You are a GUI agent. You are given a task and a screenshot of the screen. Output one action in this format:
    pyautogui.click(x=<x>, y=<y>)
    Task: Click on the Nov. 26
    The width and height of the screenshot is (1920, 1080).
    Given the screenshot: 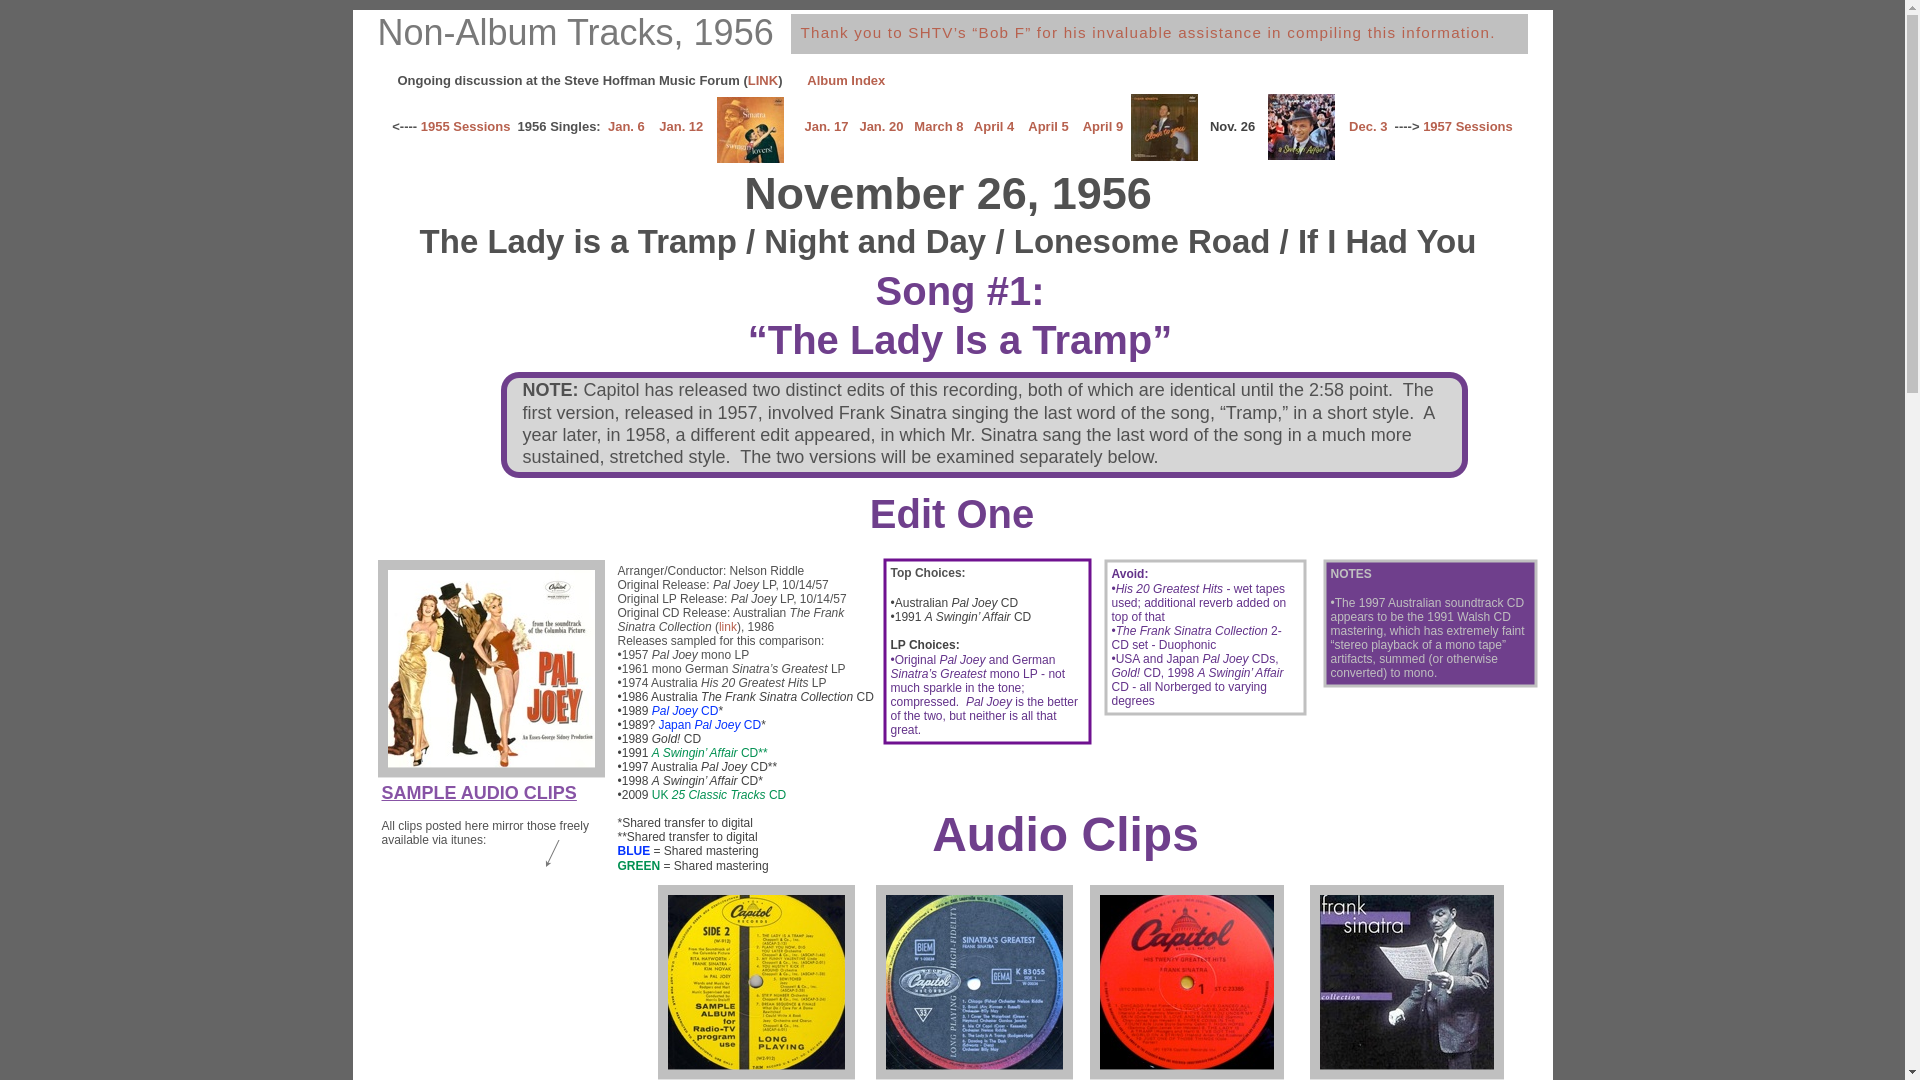 What is the action you would take?
    pyautogui.click(x=1232, y=126)
    